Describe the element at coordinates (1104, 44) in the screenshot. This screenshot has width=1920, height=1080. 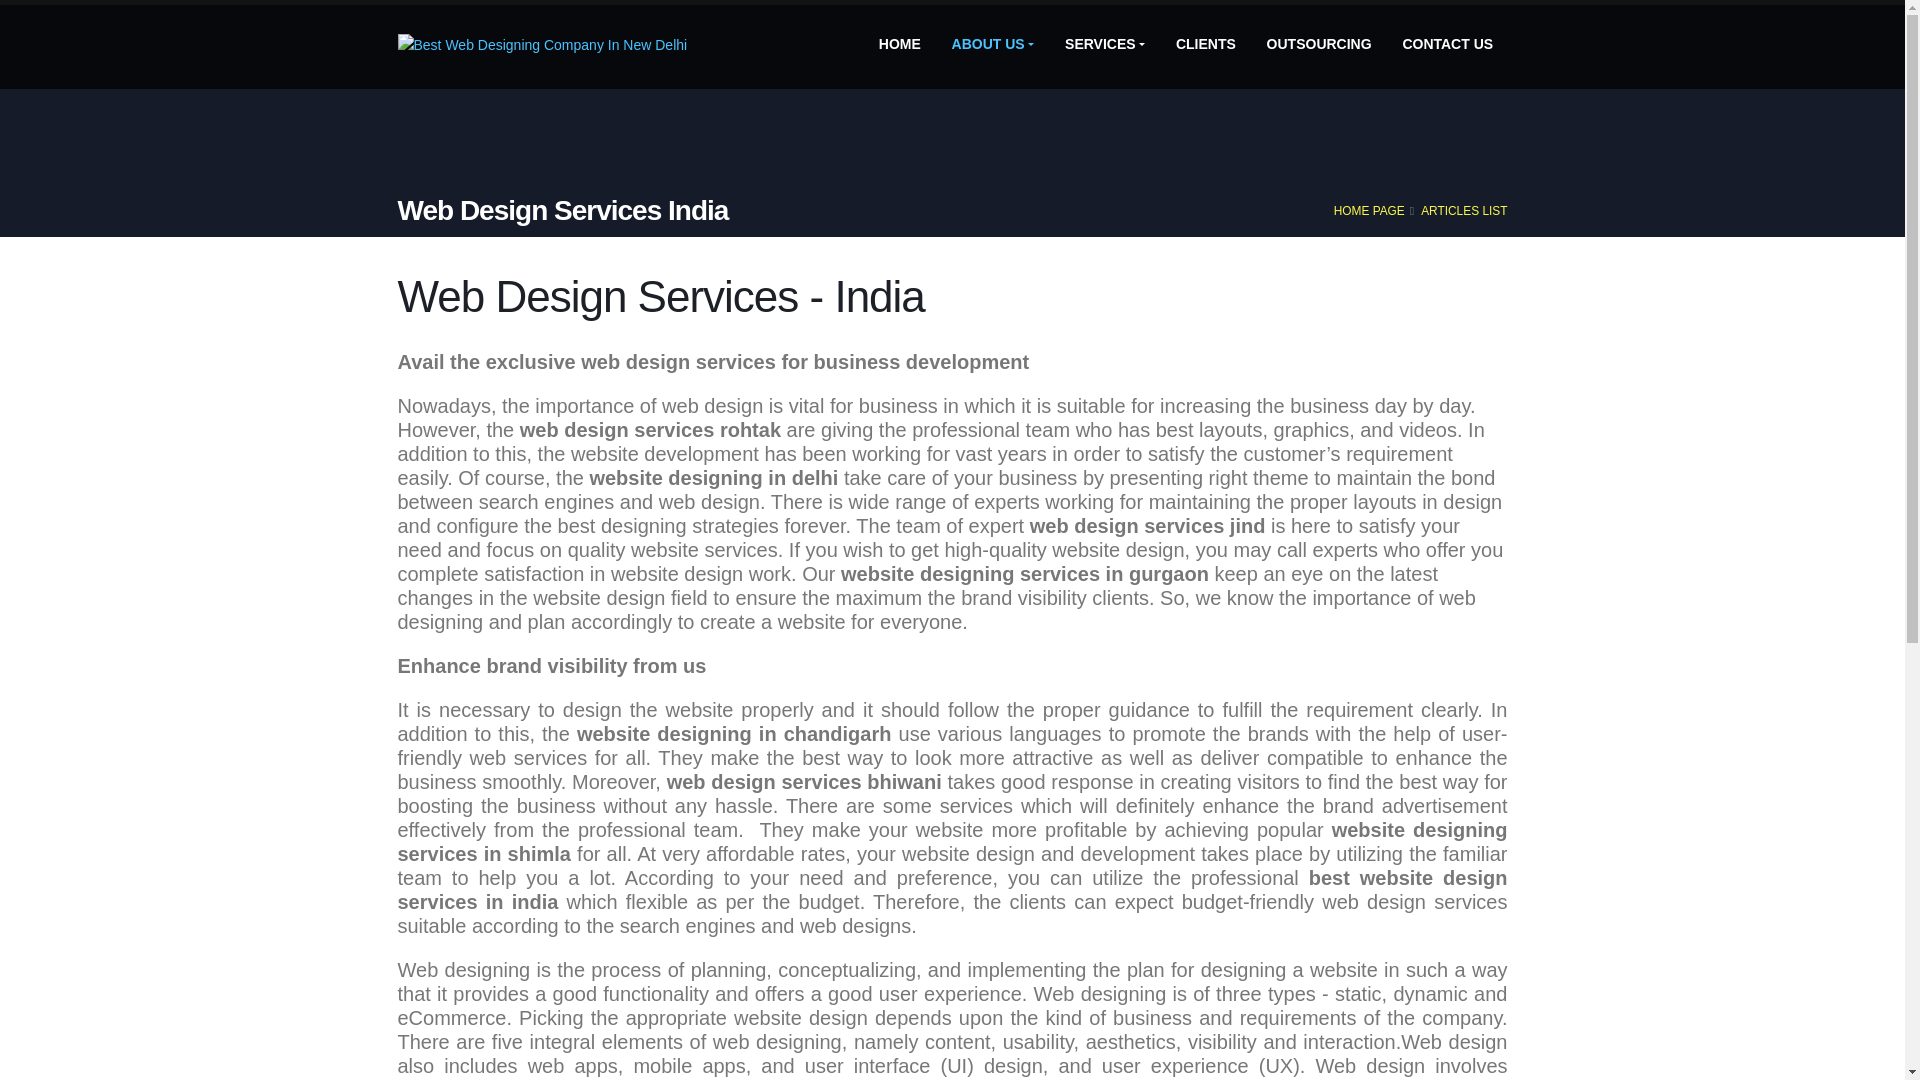
I see `SERVICES` at that location.